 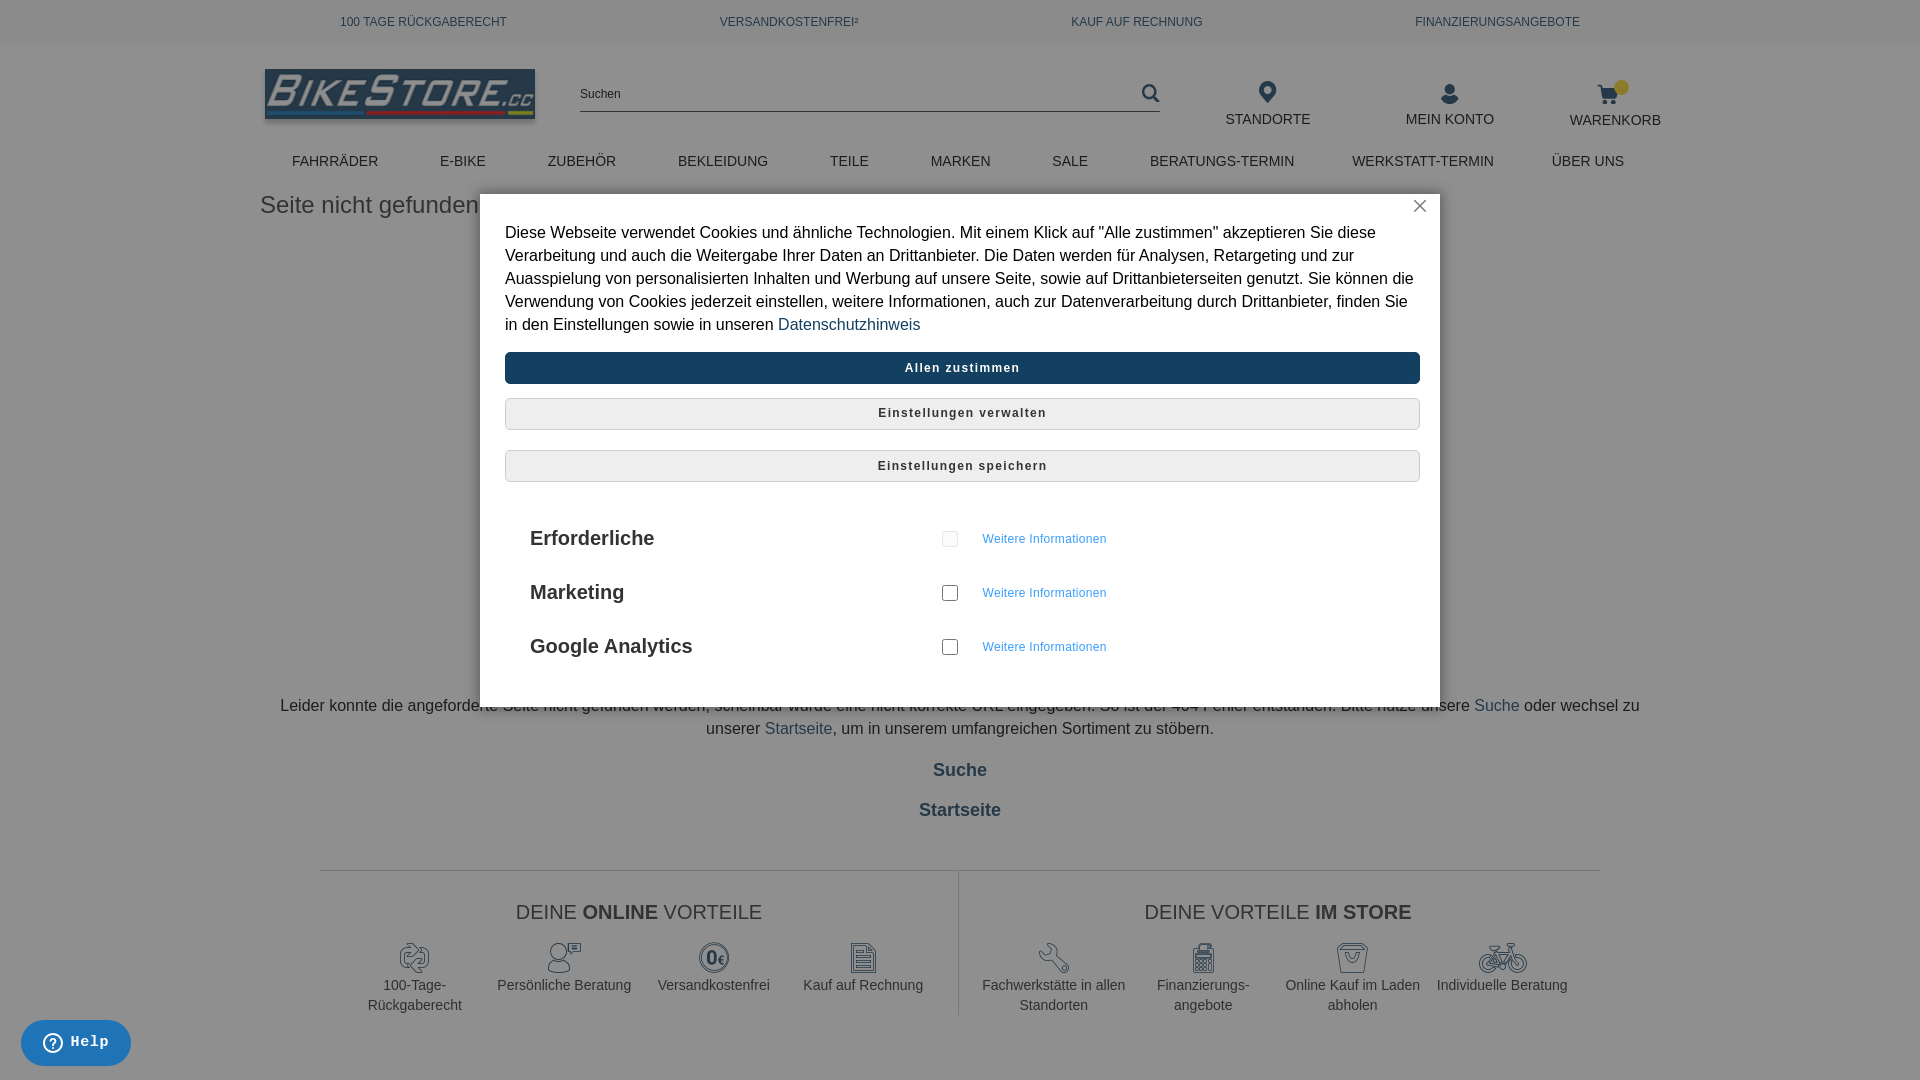 What do you see at coordinates (852, 163) in the screenshot?
I see `TEILE` at bounding box center [852, 163].